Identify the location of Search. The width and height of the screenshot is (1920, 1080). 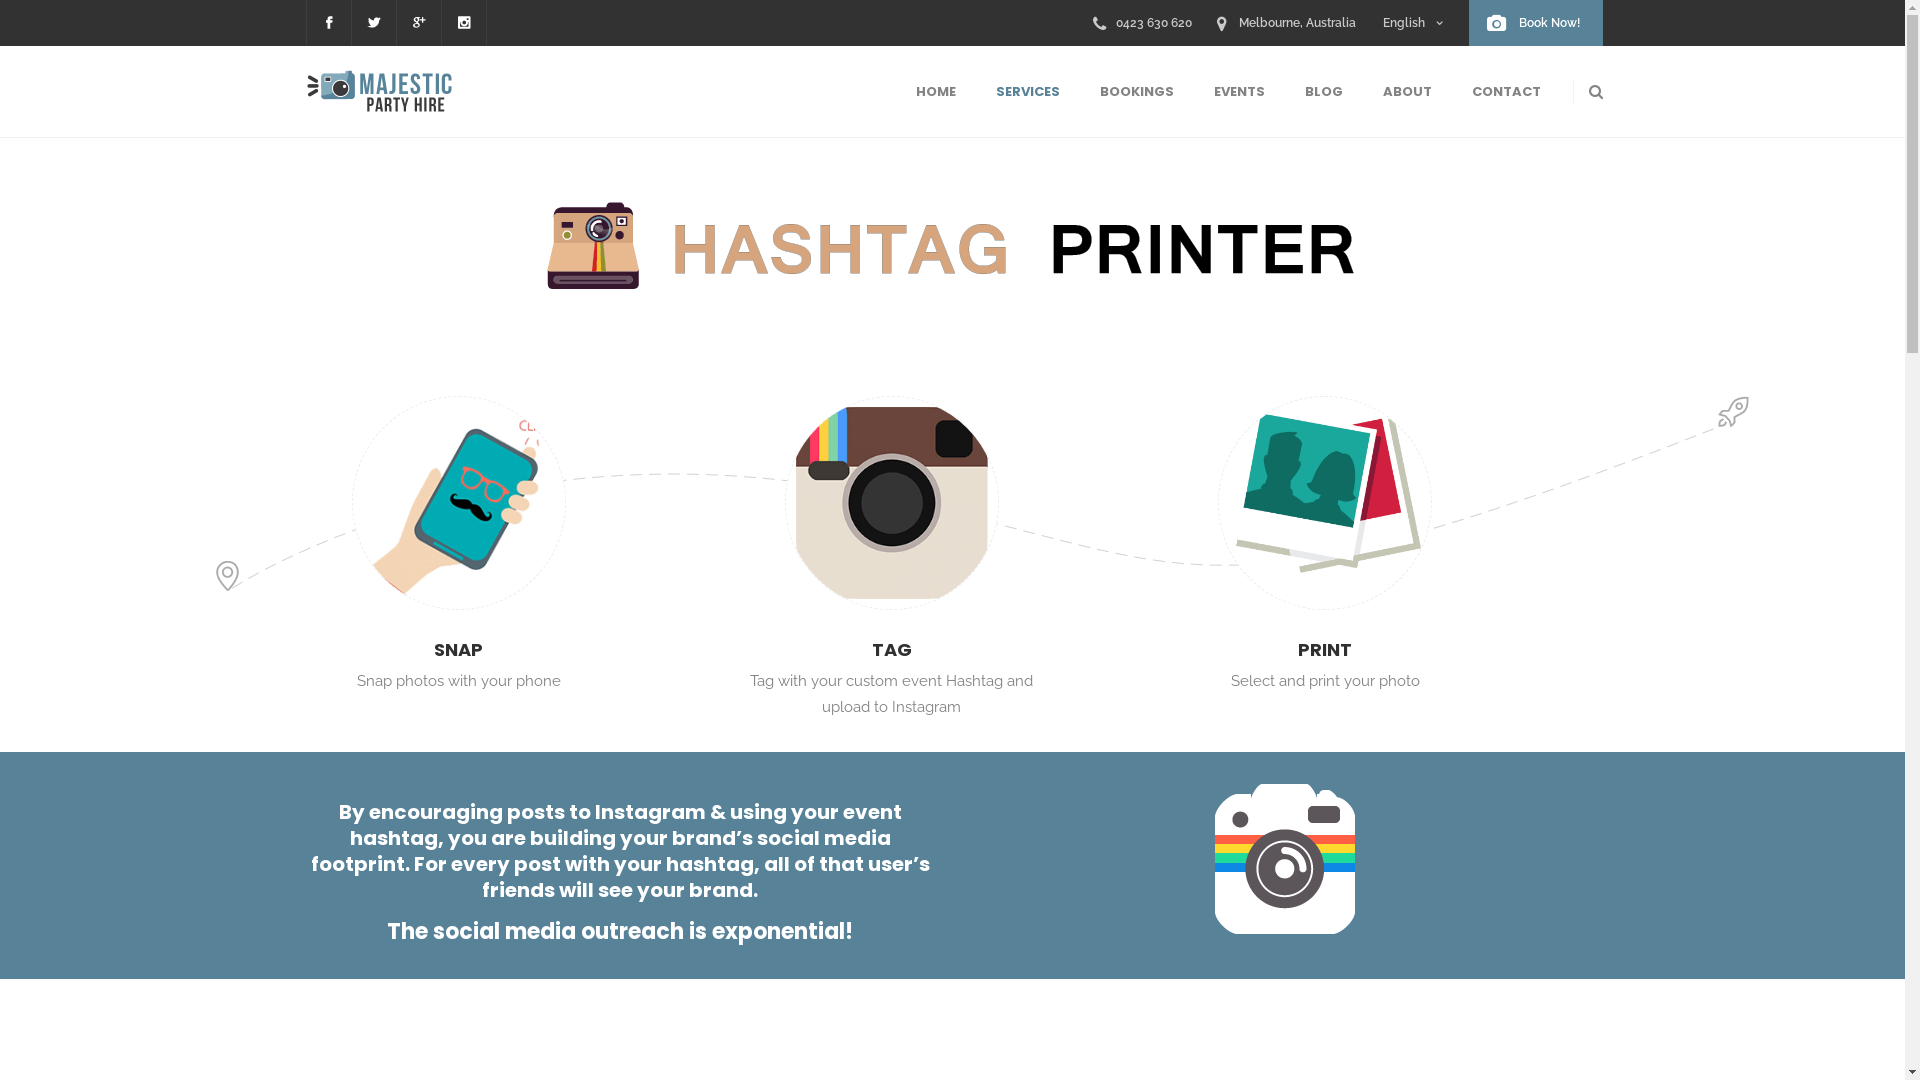
(1545, 169).